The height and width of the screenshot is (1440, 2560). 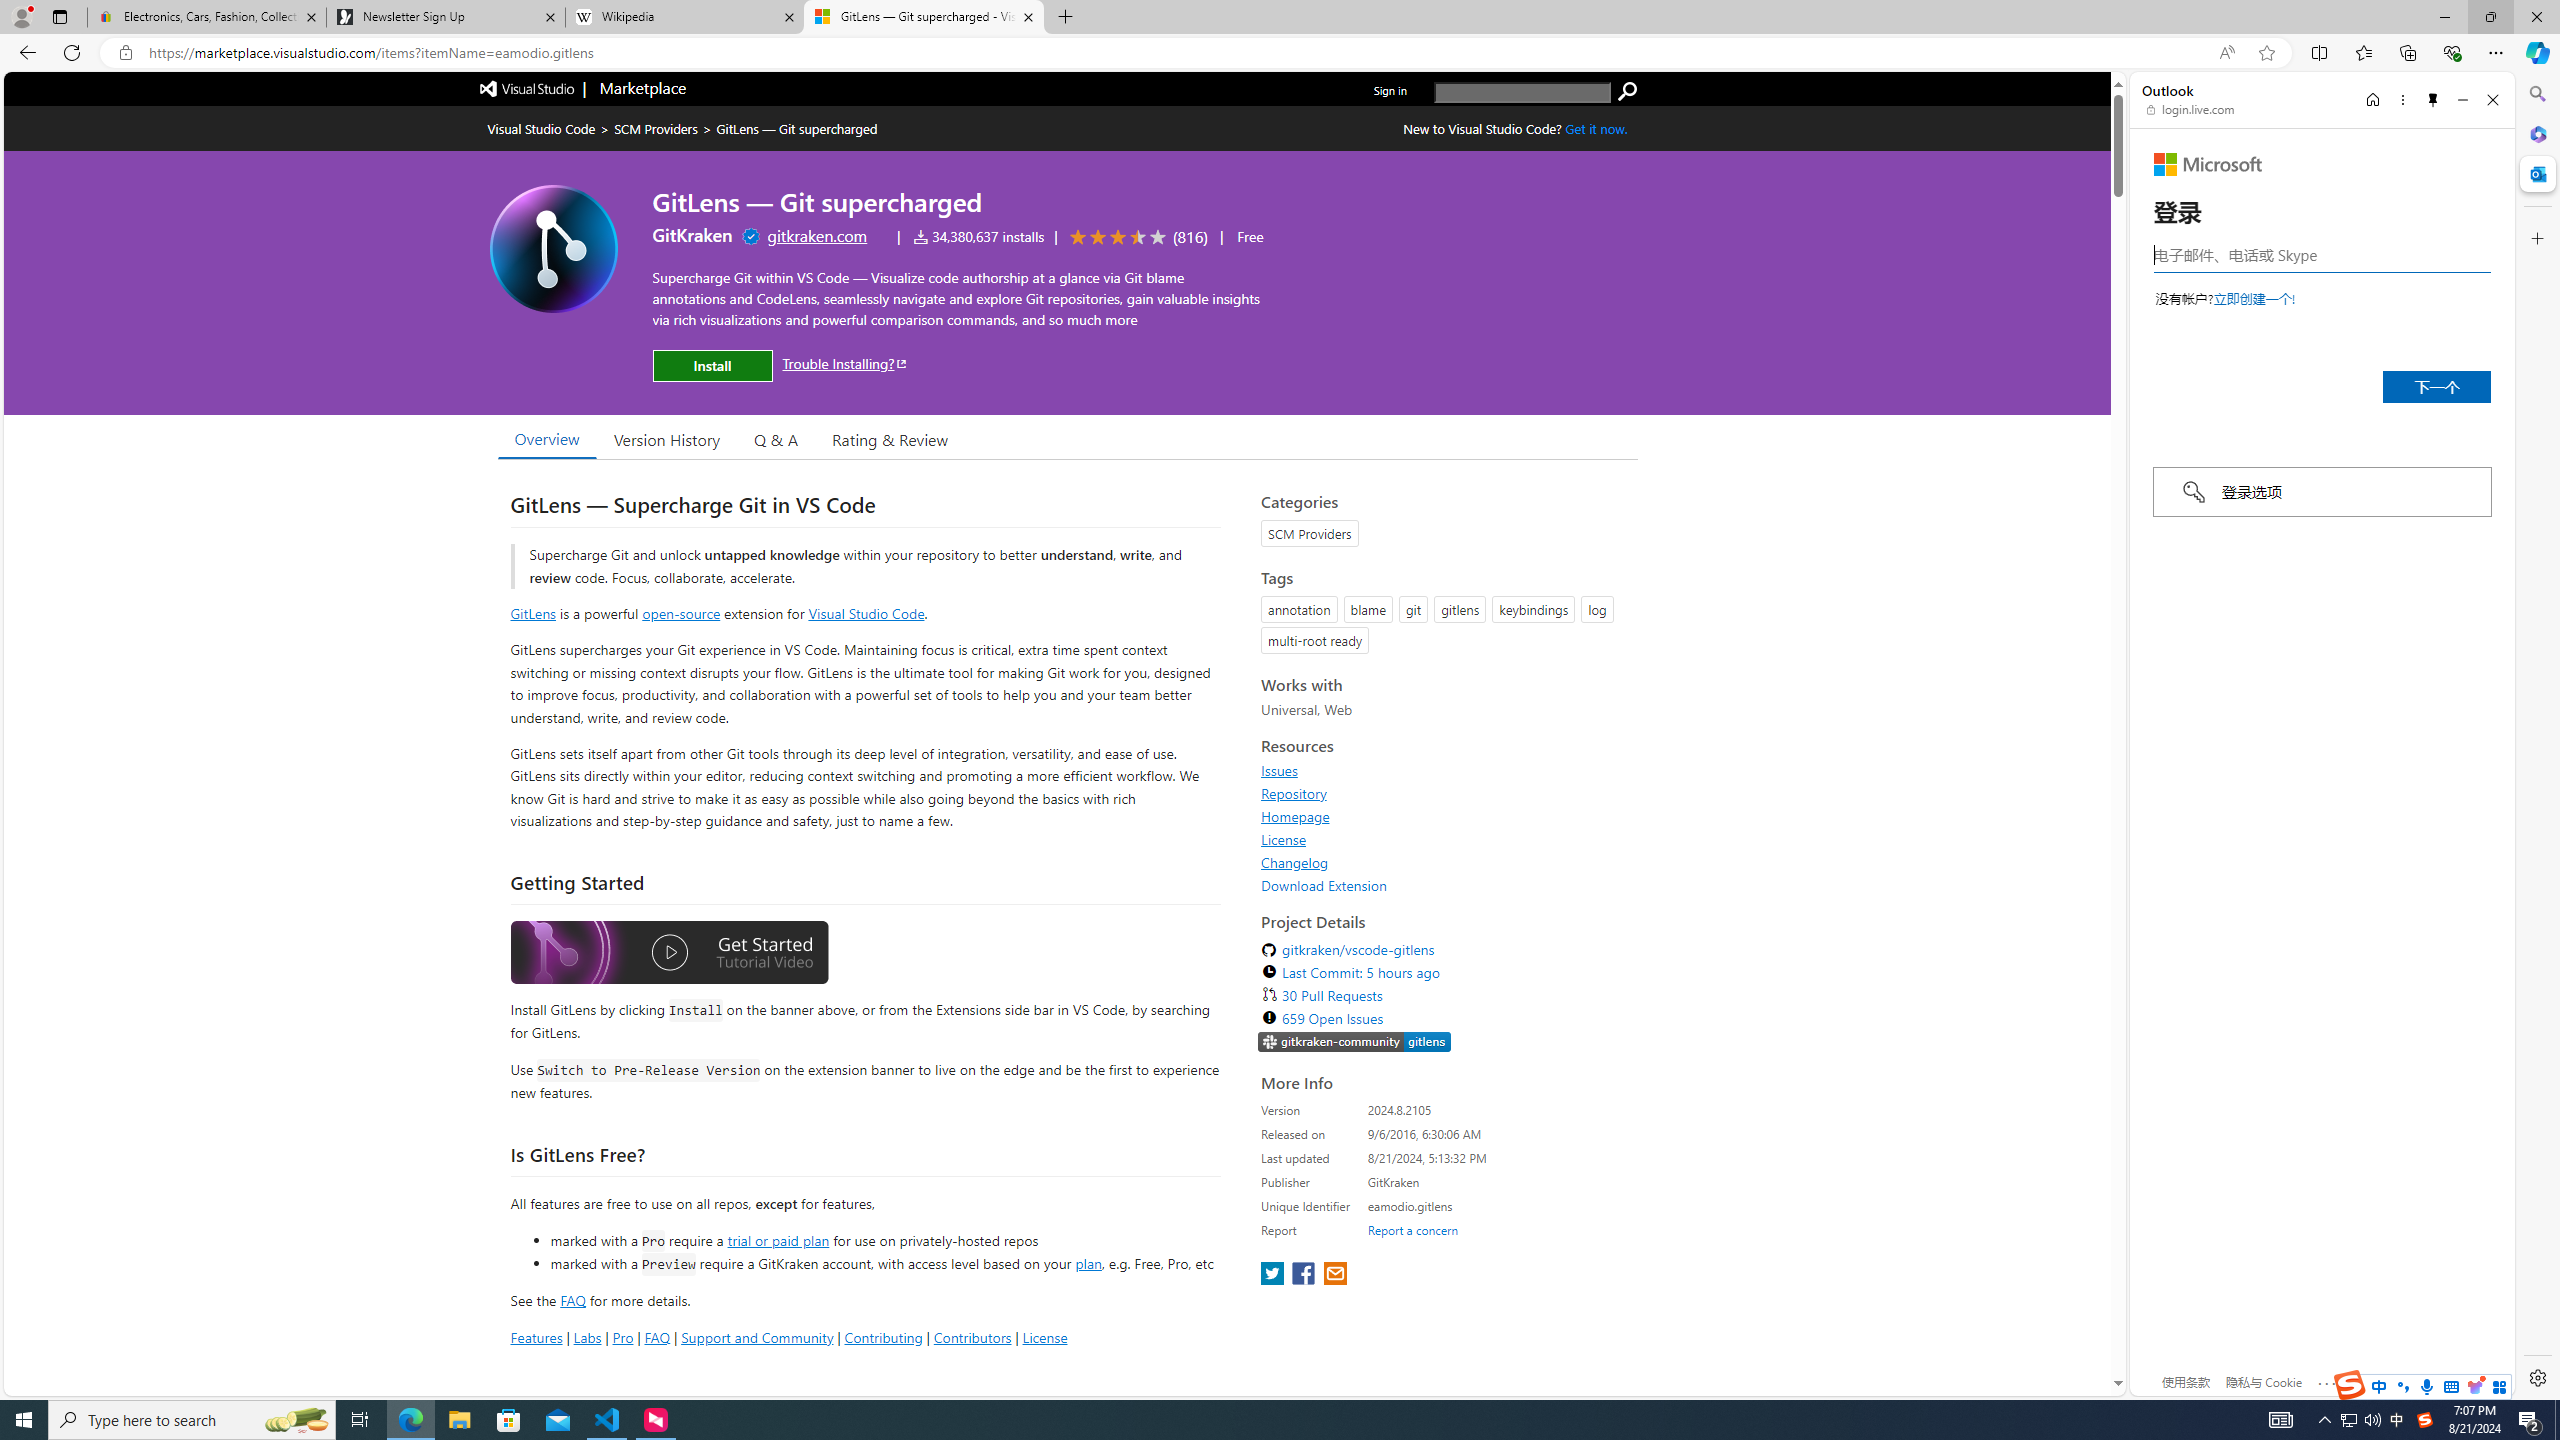 What do you see at coordinates (669, 954) in the screenshot?
I see `Watch the GitLens Getting Started video` at bounding box center [669, 954].